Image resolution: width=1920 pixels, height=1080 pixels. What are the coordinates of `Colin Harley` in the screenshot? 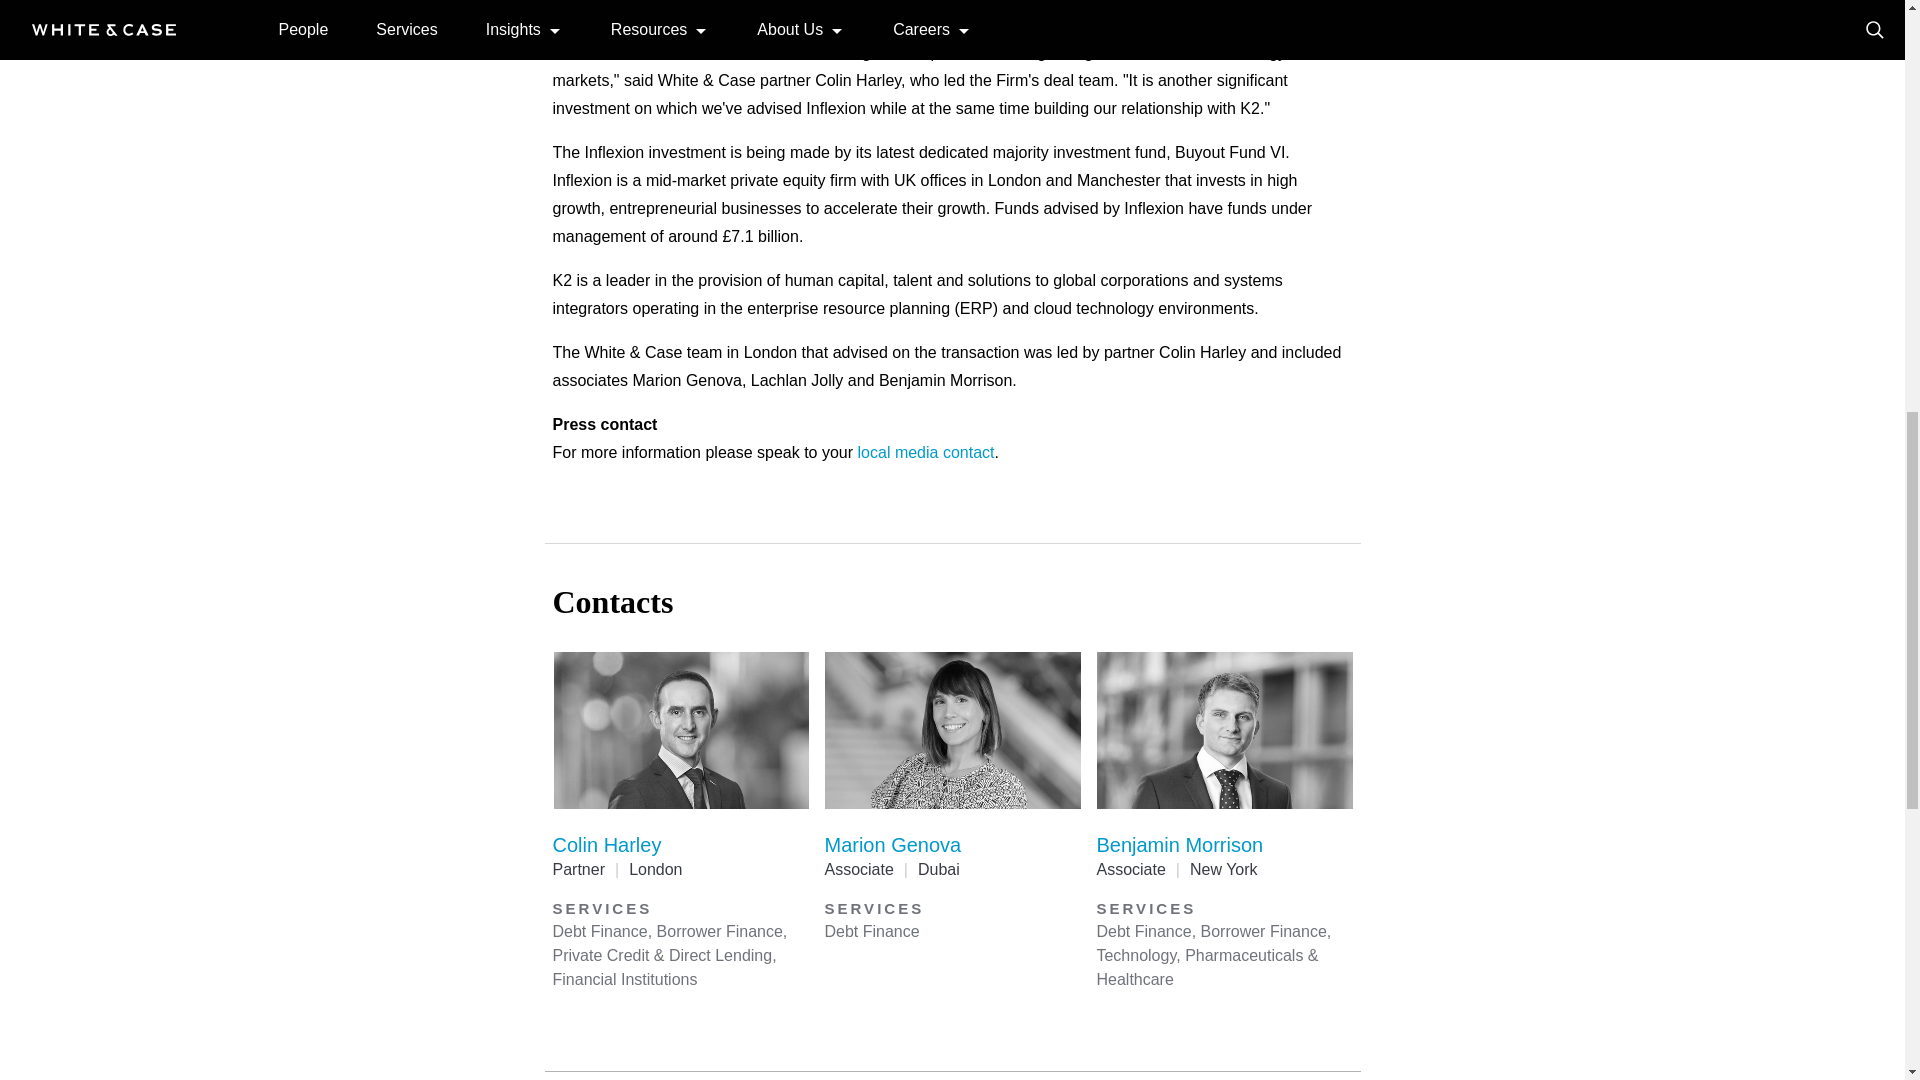 It's located at (606, 844).